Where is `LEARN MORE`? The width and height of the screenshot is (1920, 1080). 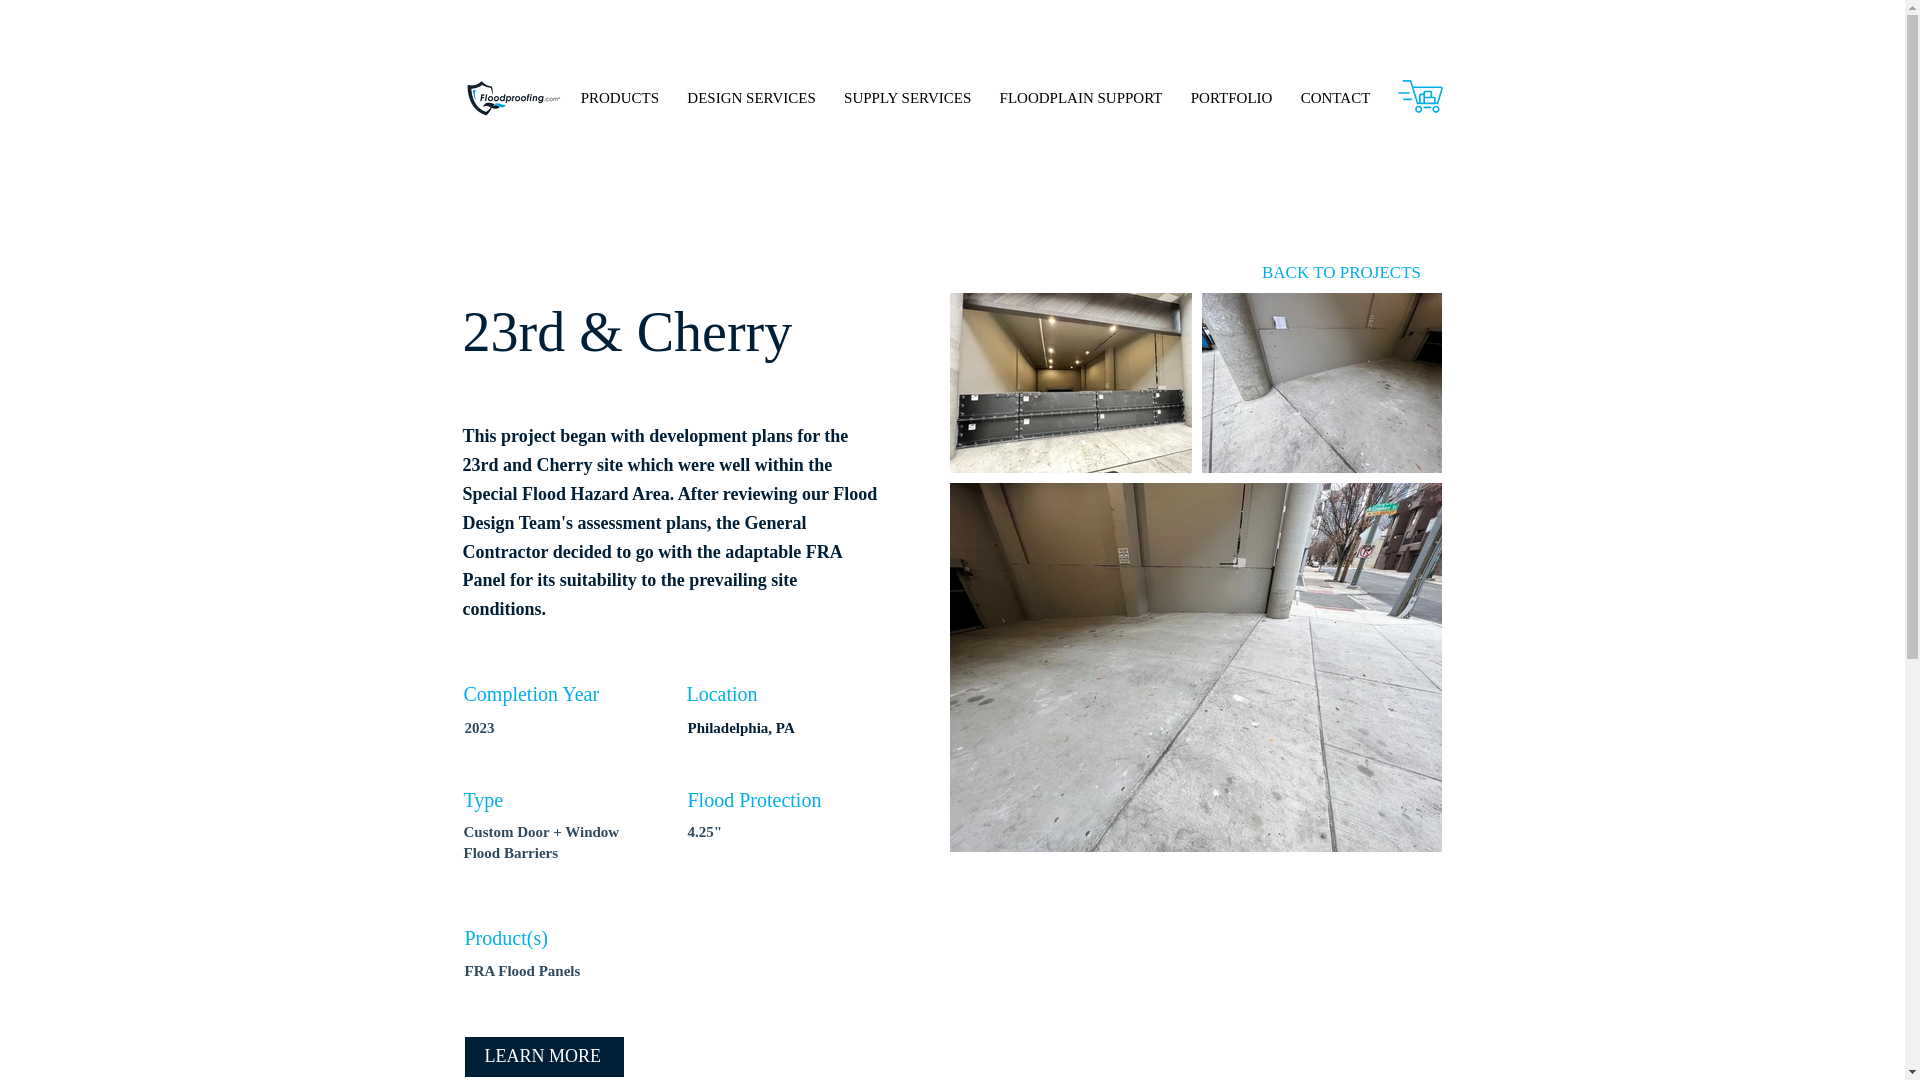
LEARN MORE is located at coordinates (543, 1056).